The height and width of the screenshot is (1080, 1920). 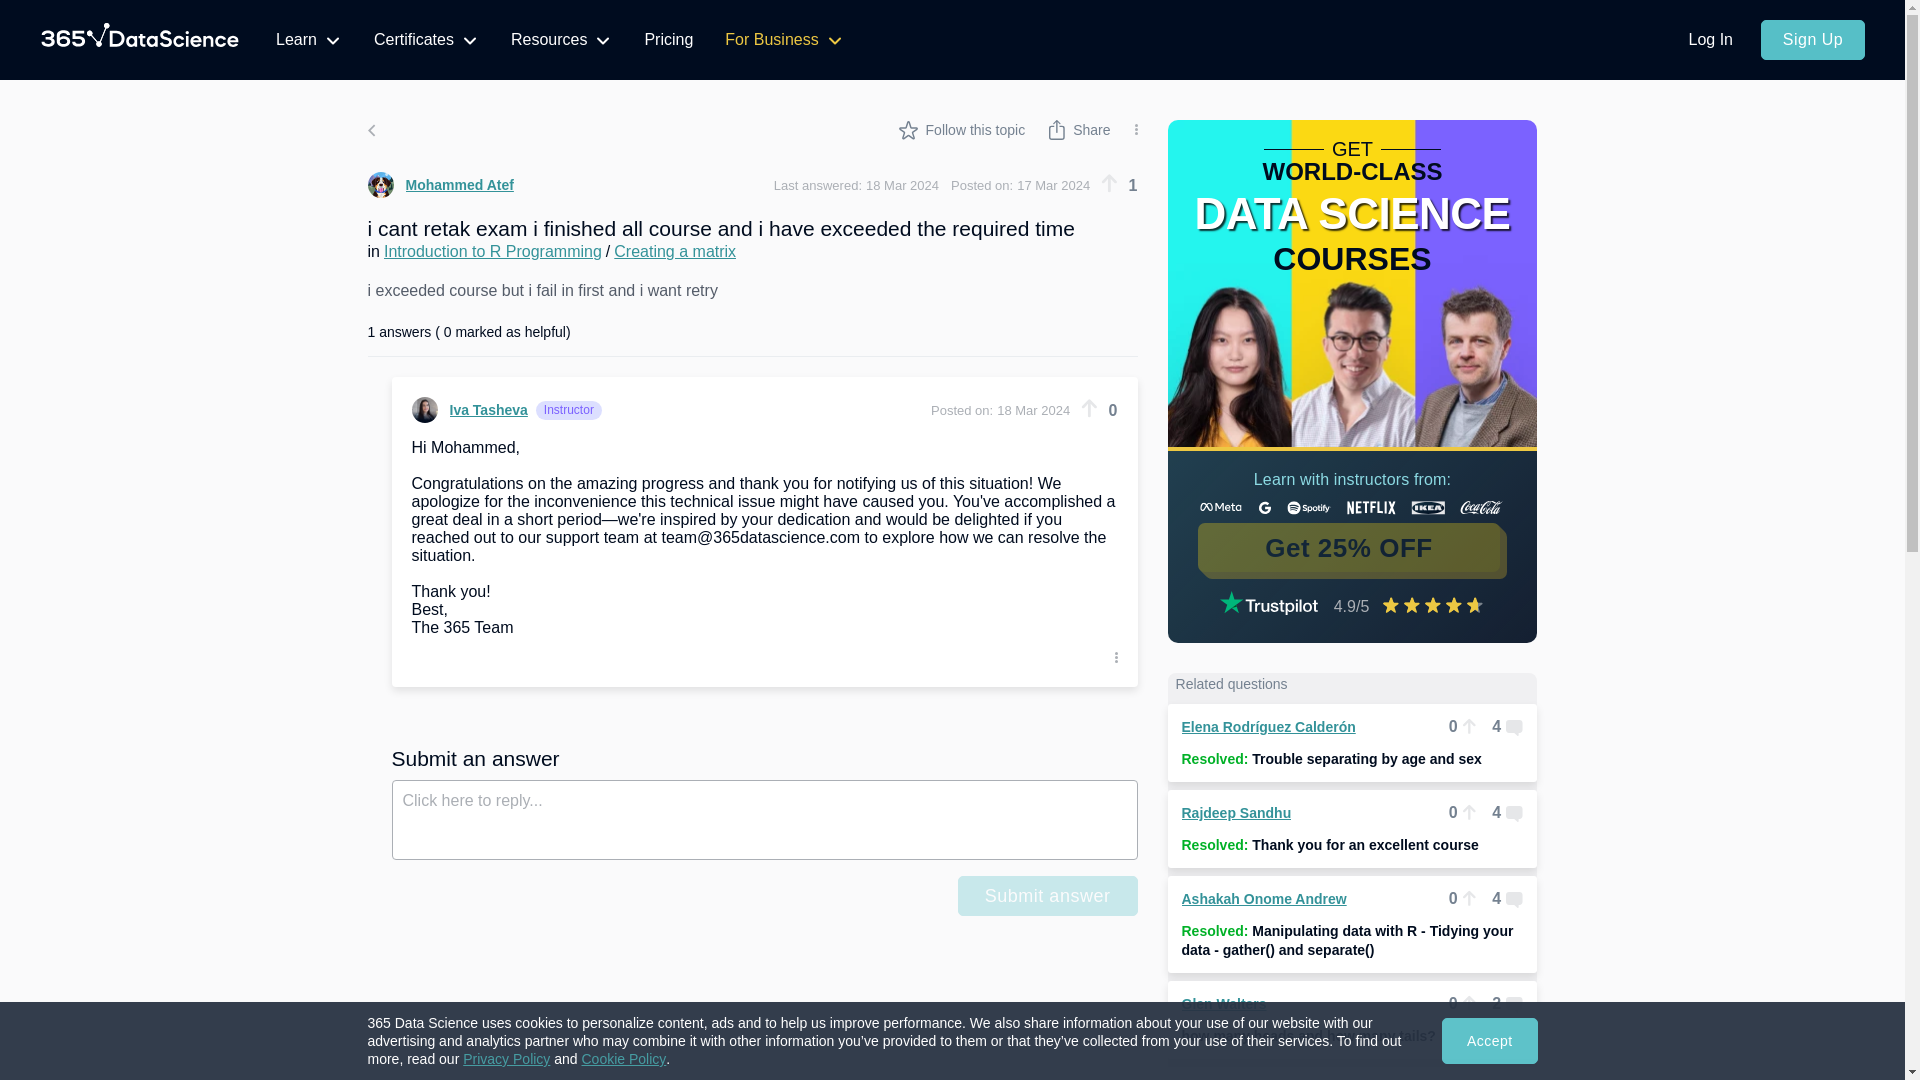 What do you see at coordinates (668, 40) in the screenshot?
I see `Pricing` at bounding box center [668, 40].